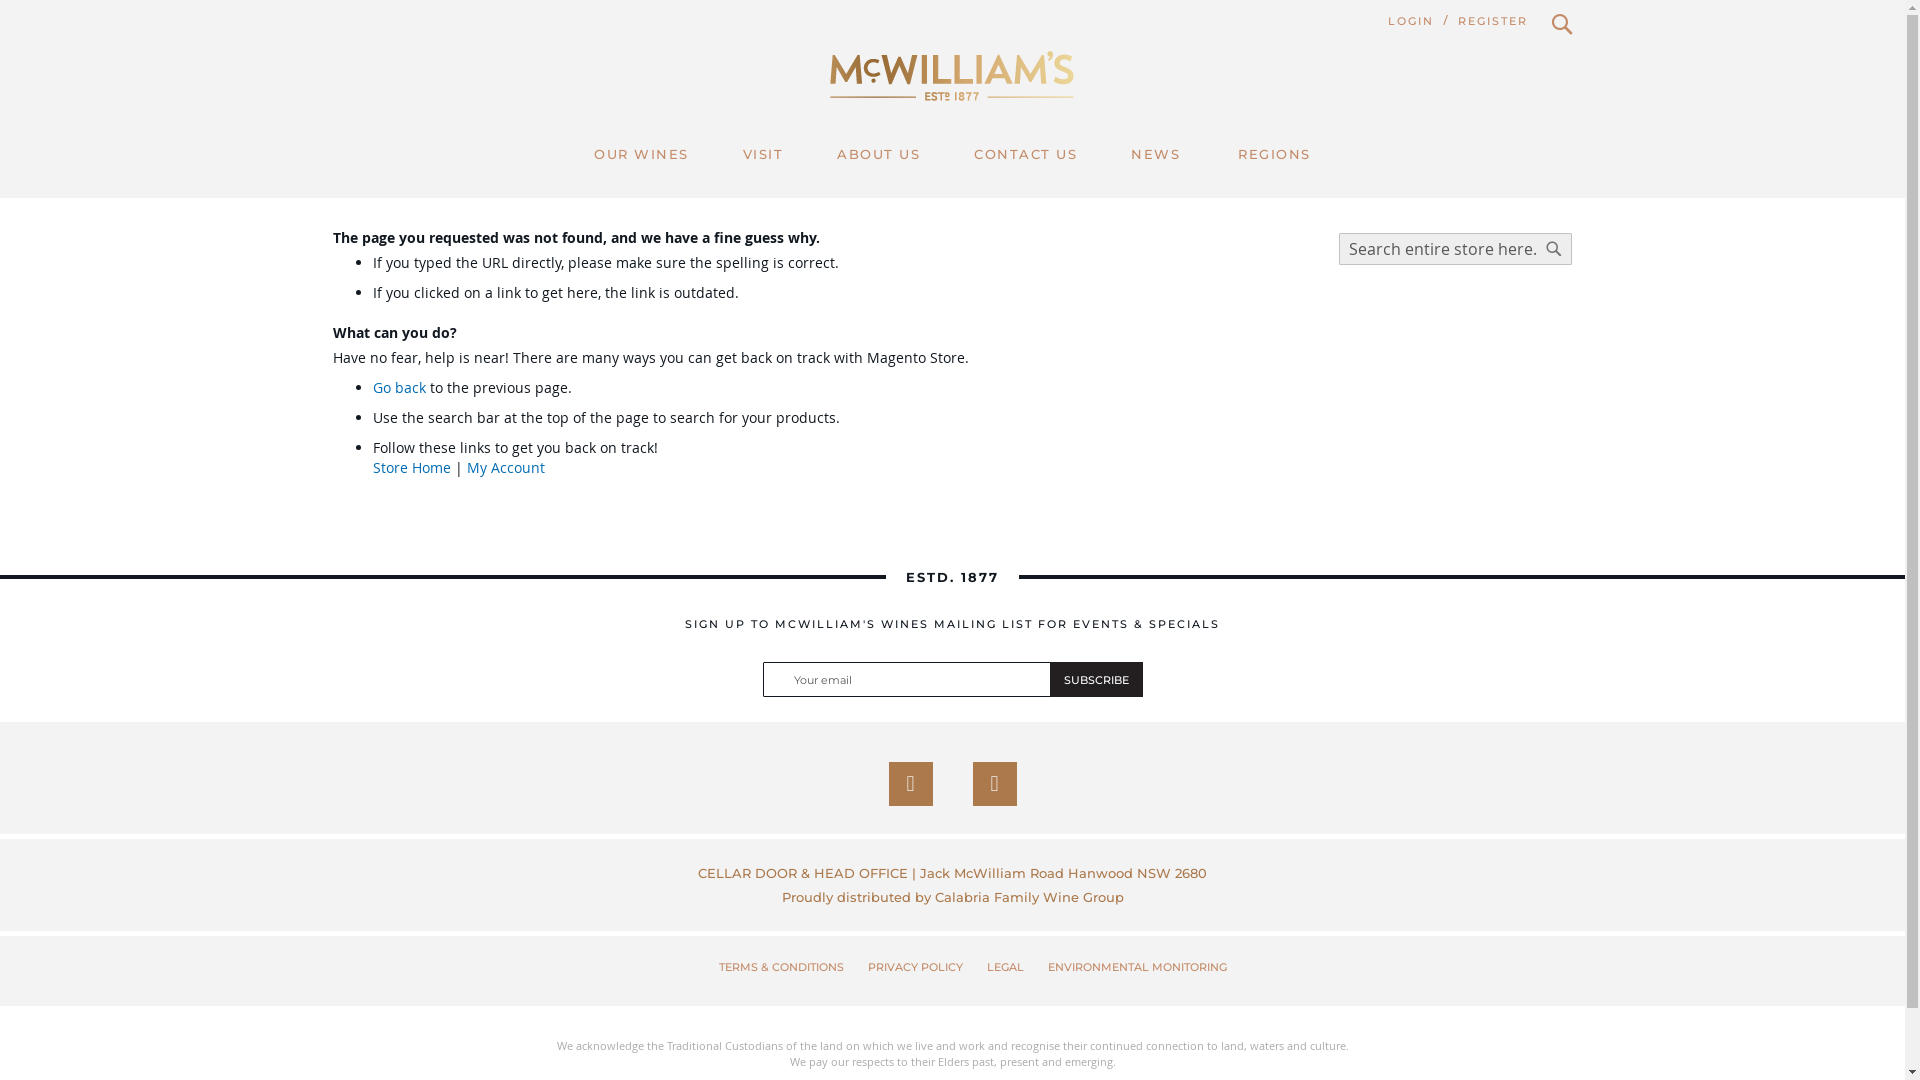  Describe the element at coordinates (505, 468) in the screenshot. I see `My Account` at that location.